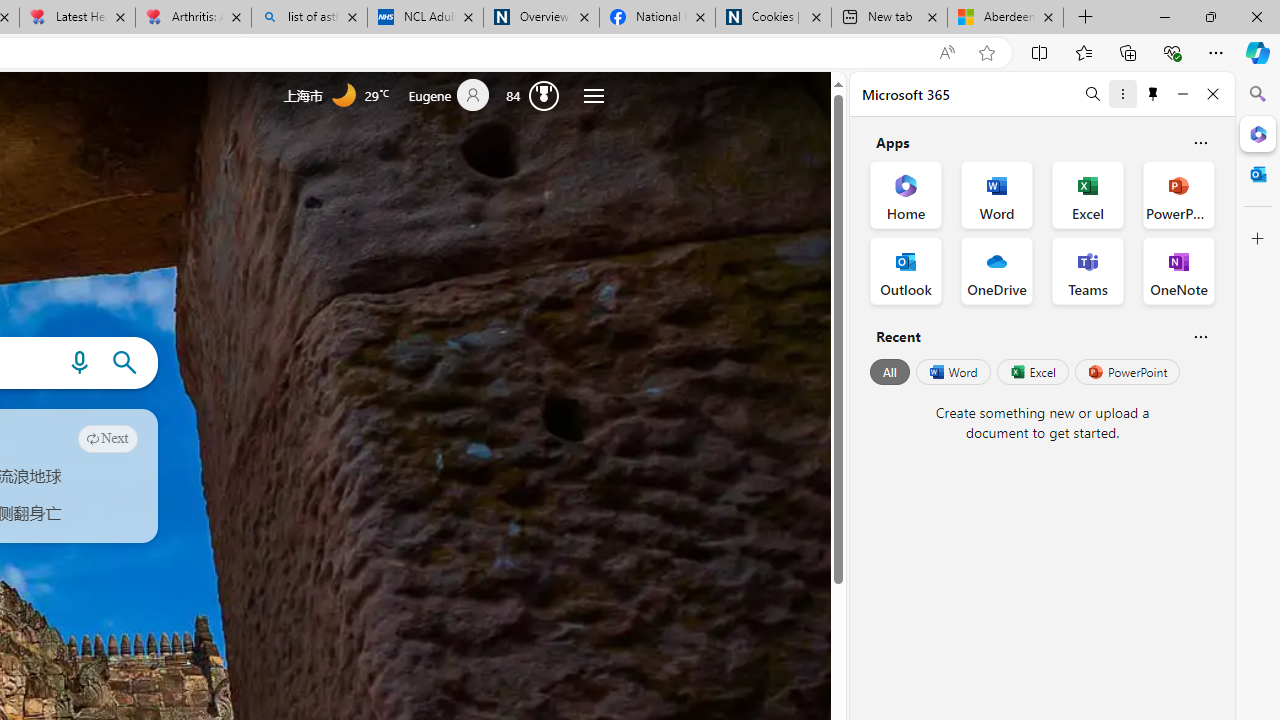  I want to click on Settings and quick links, so click(594, 96).